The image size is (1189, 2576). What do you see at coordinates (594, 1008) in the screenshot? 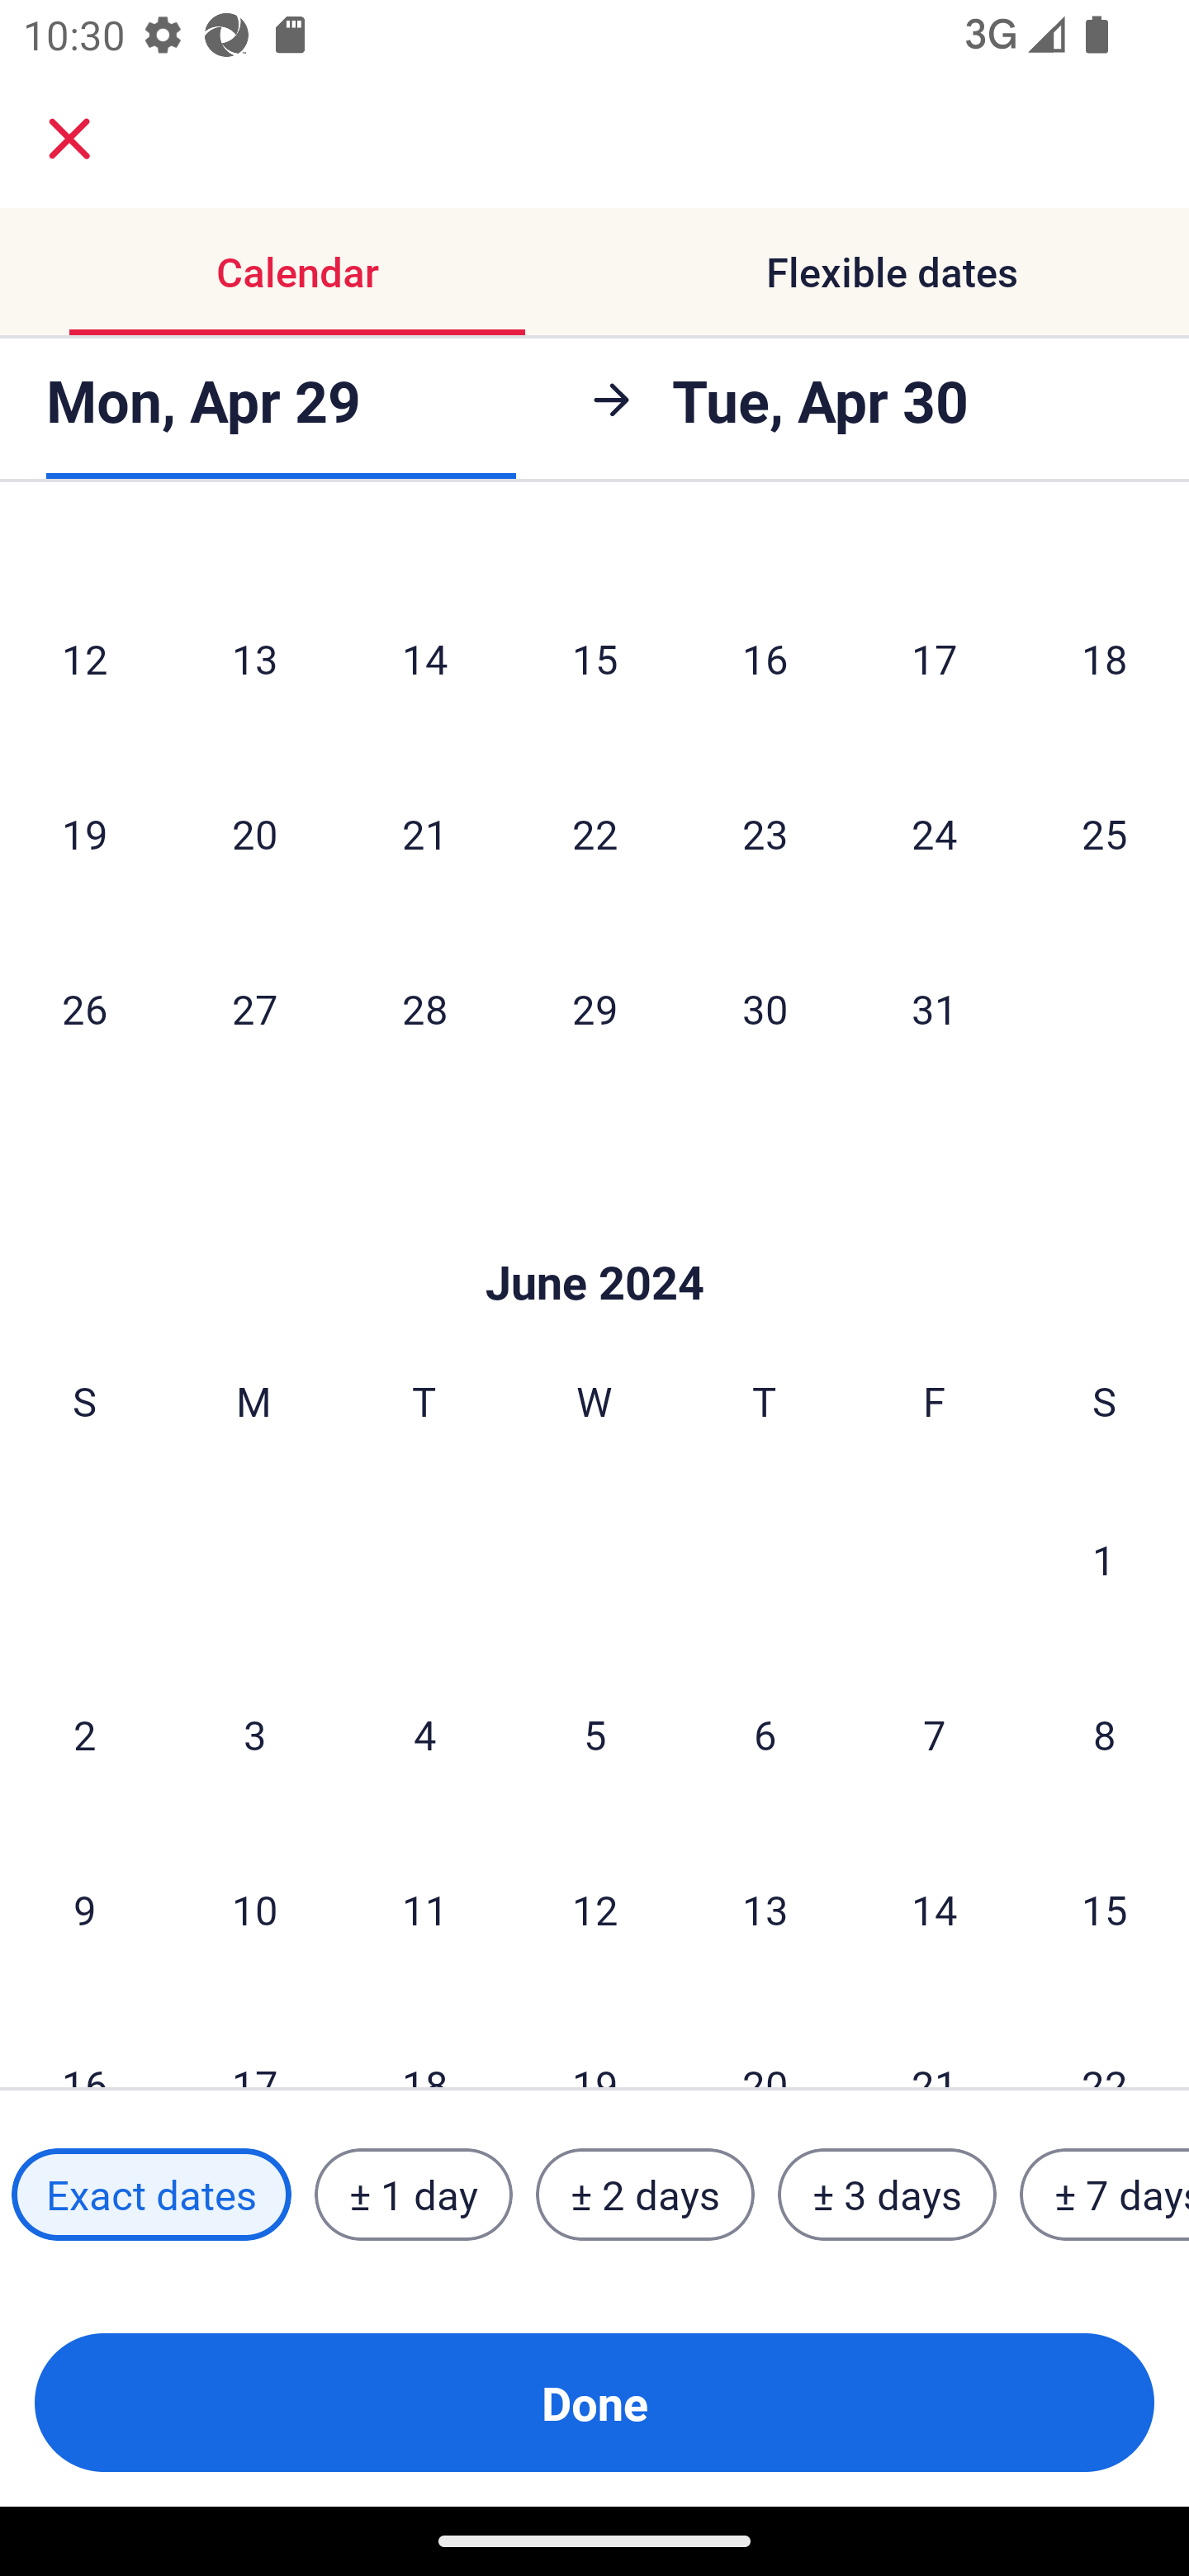
I see `29 Wednesday, May 29, 2024` at bounding box center [594, 1008].